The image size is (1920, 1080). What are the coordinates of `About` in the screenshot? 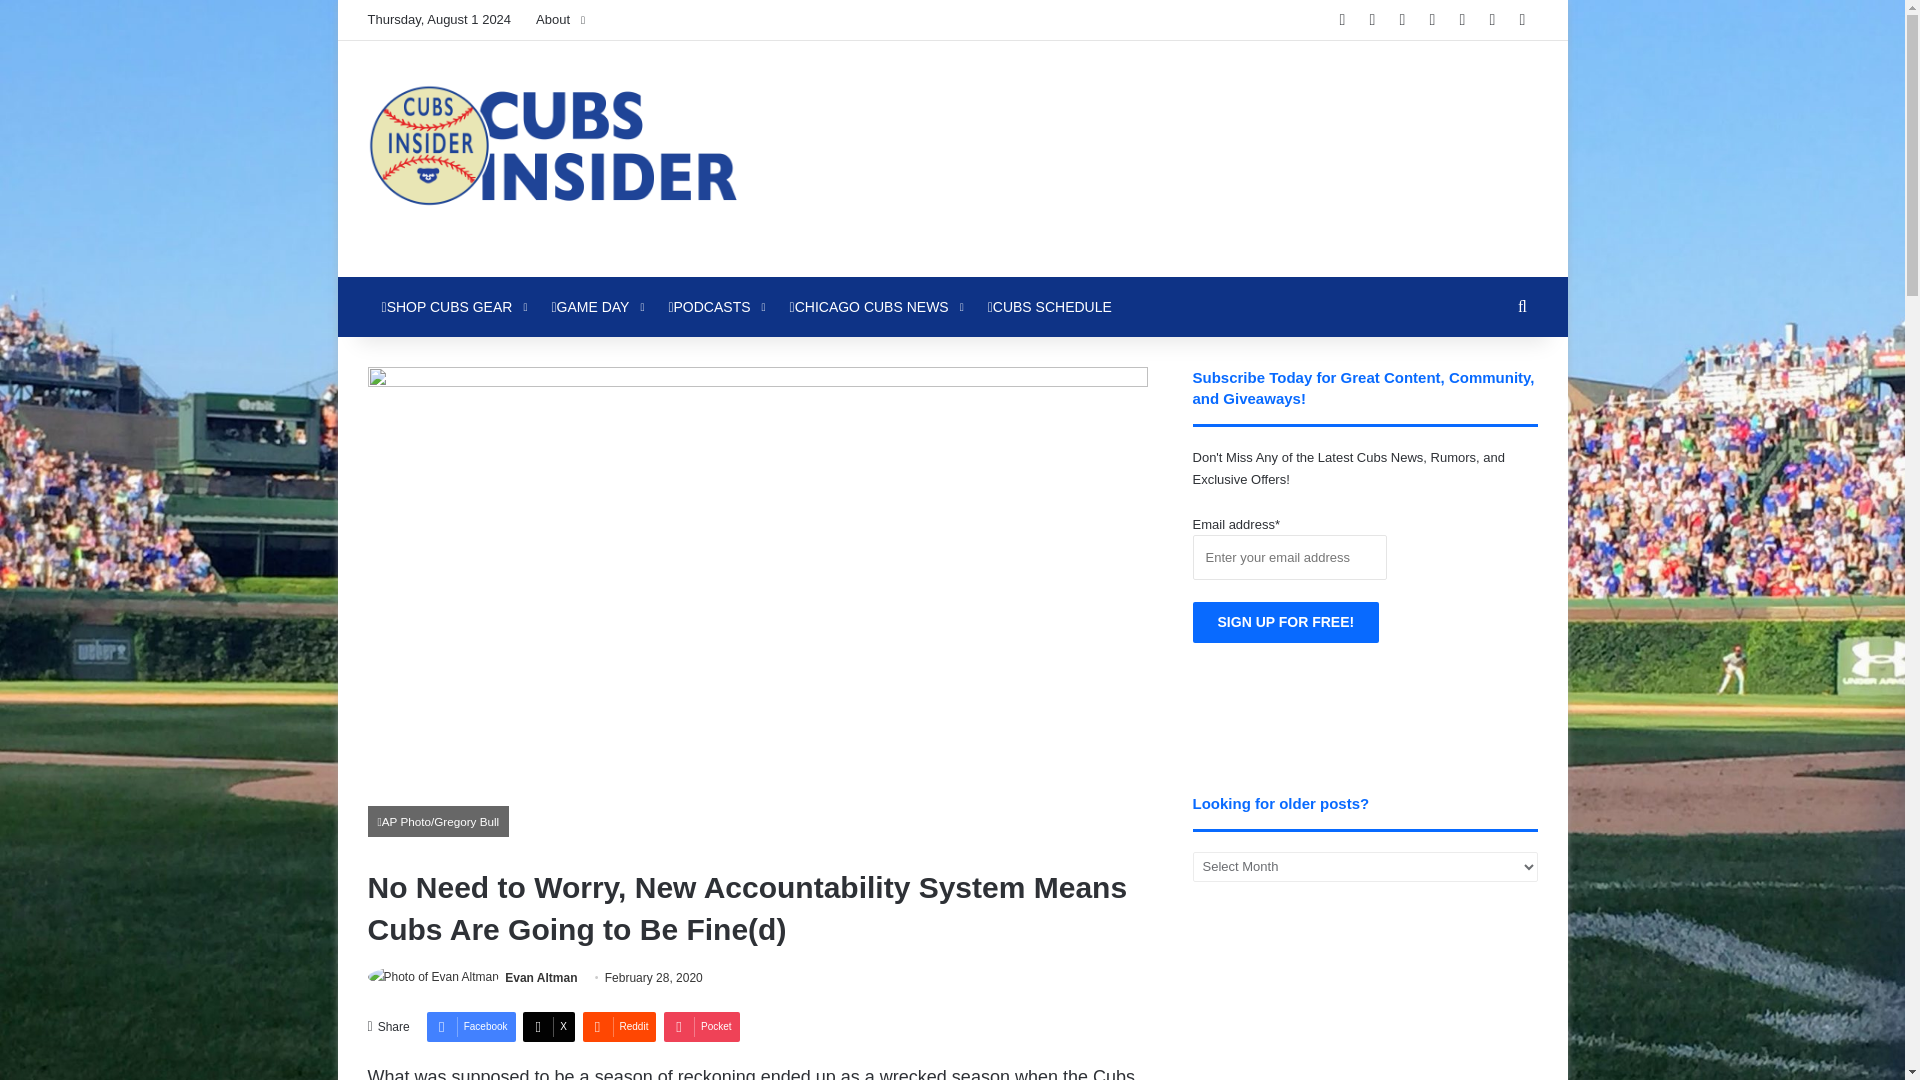 It's located at (560, 20).